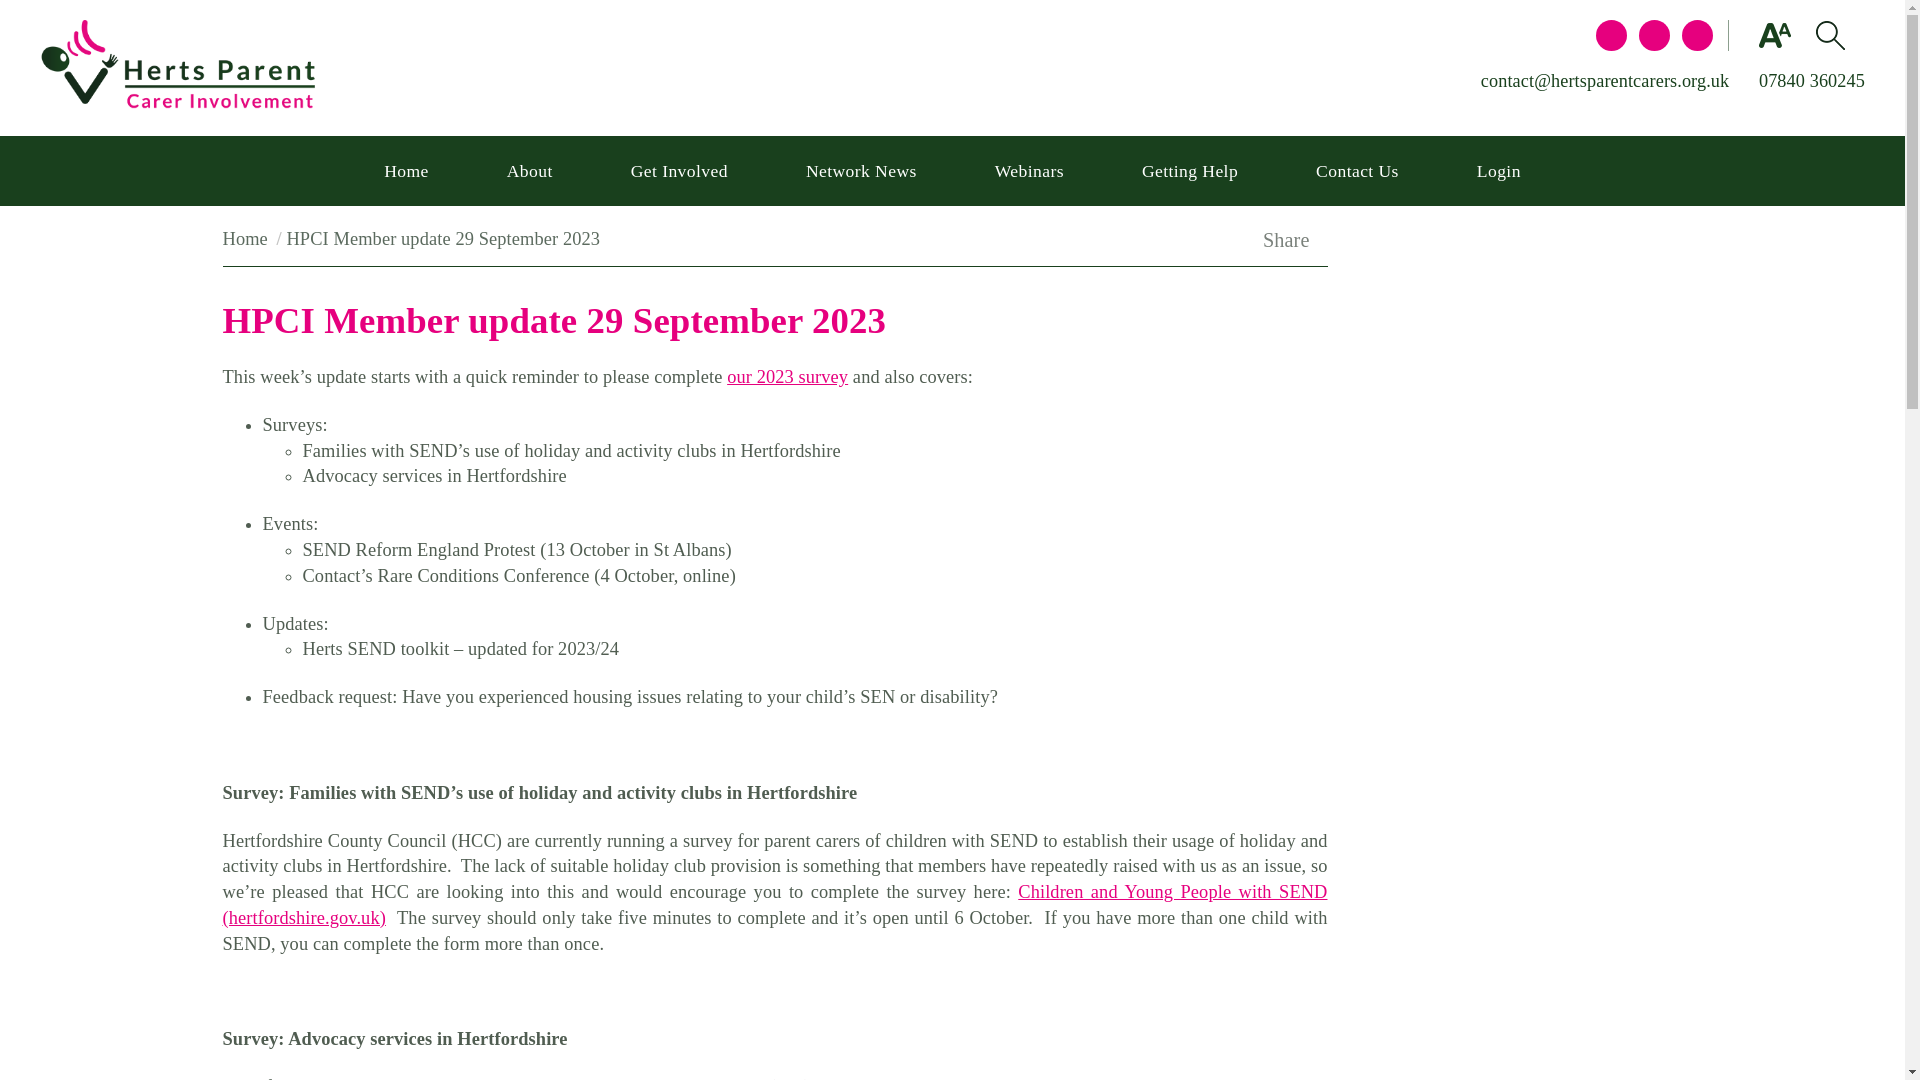  Describe the element at coordinates (1357, 171) in the screenshot. I see `Contact Us` at that location.